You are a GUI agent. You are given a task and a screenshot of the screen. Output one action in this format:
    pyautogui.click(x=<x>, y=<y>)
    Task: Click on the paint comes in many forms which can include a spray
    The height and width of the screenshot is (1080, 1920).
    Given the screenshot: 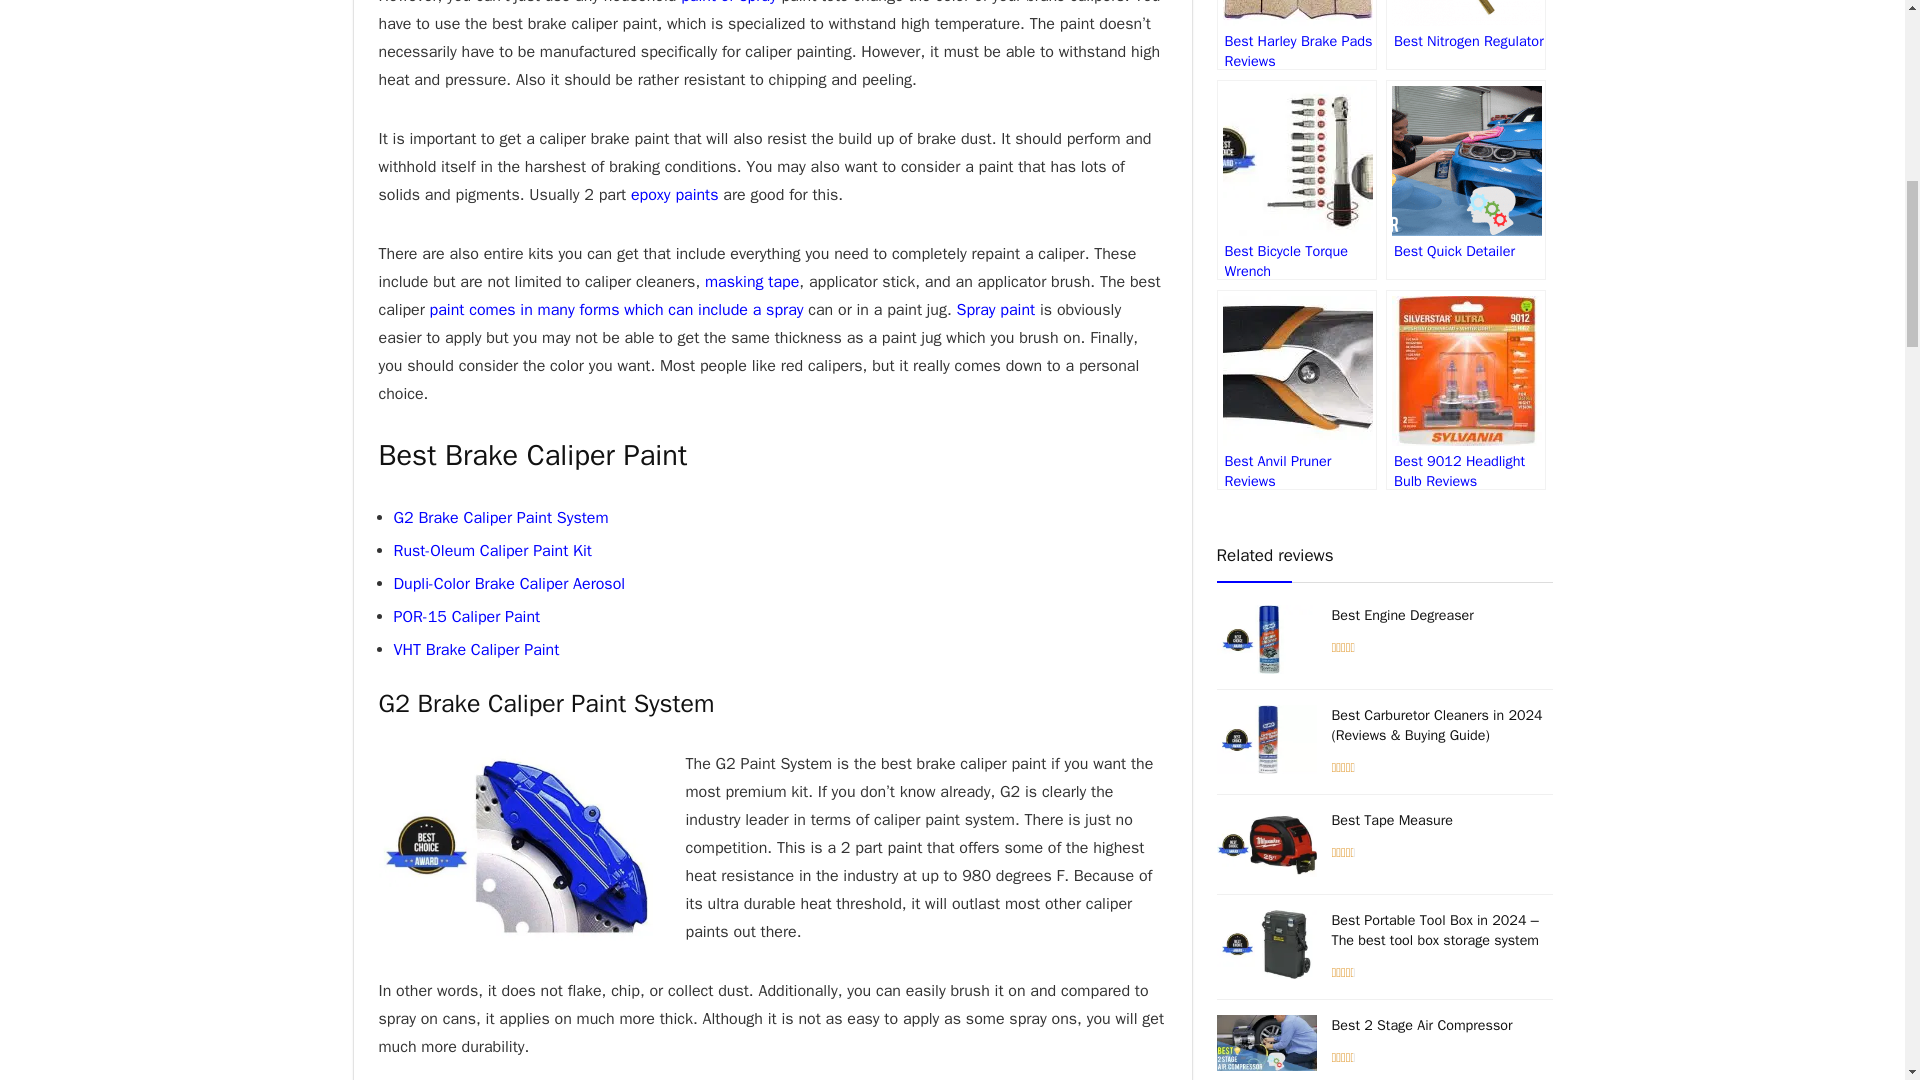 What is the action you would take?
    pyautogui.click(x=617, y=310)
    